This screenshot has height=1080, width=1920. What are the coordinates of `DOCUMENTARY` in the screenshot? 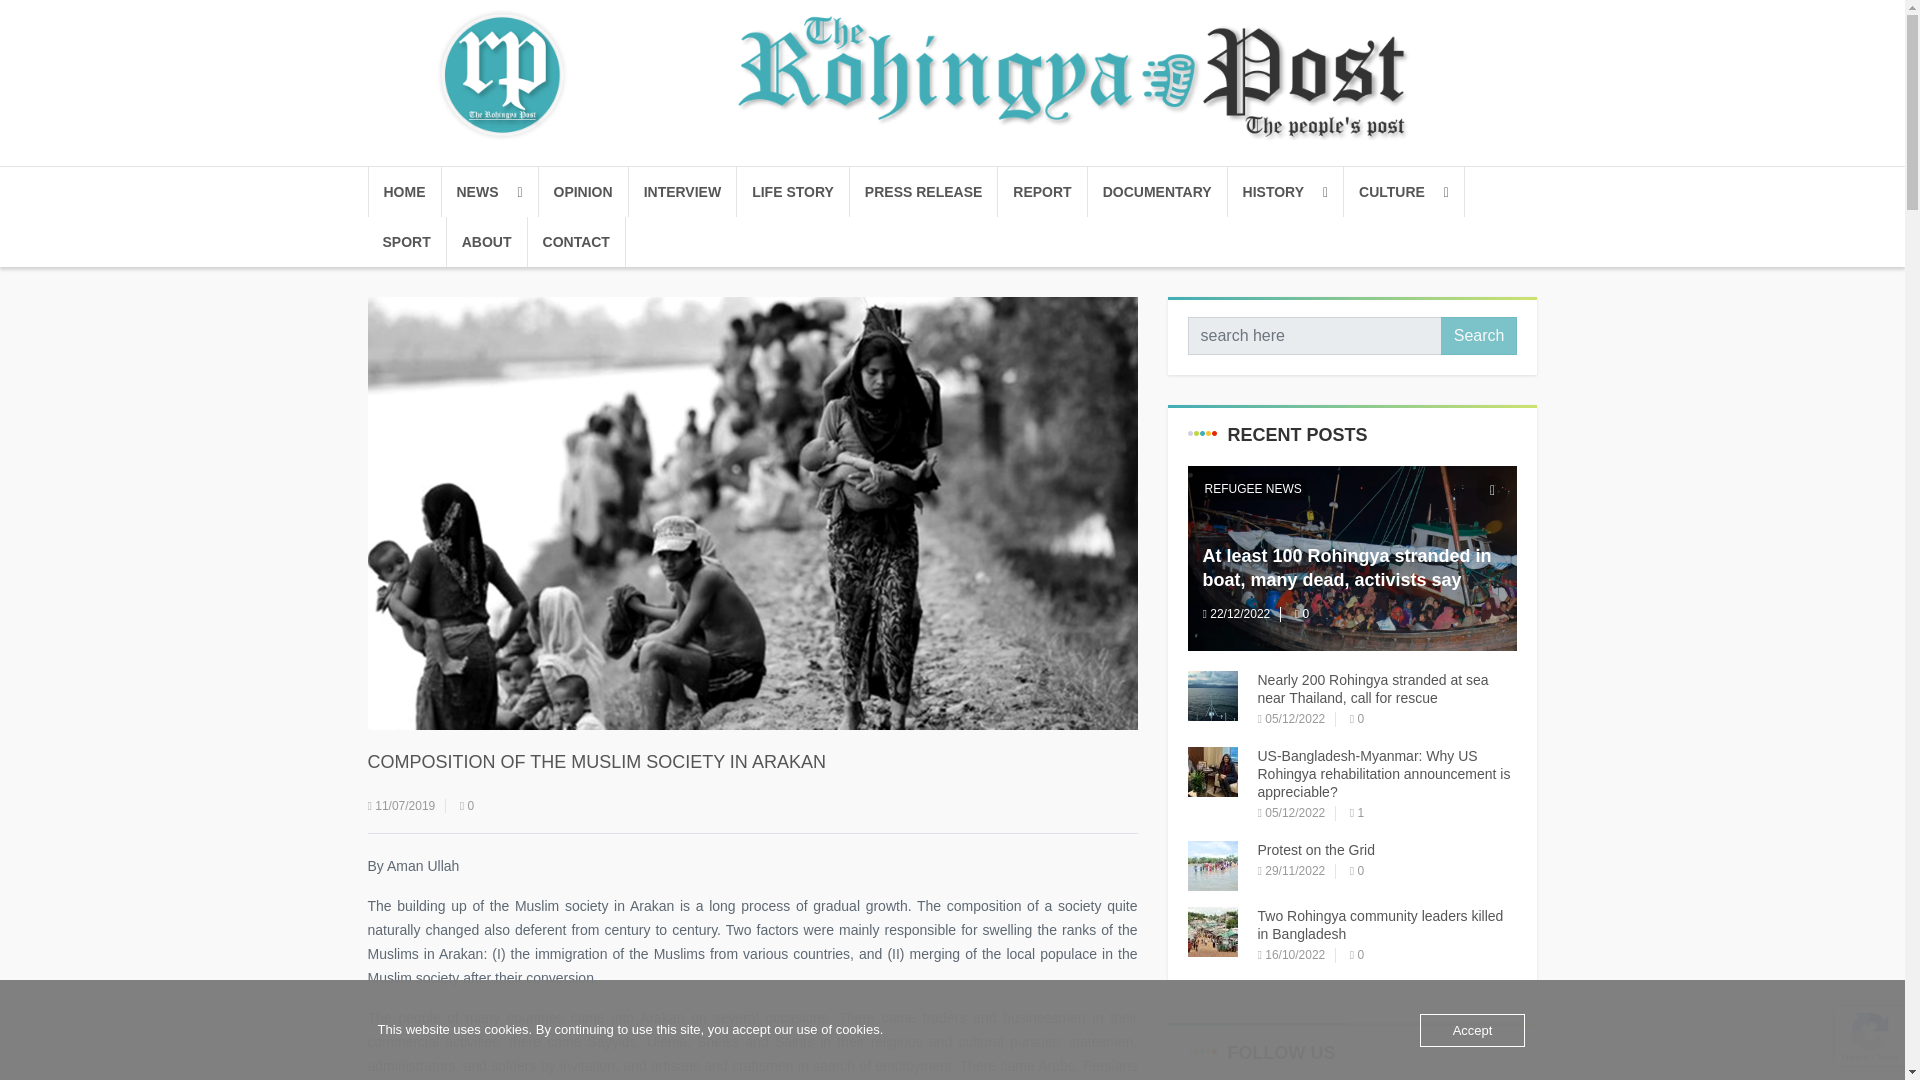 It's located at (1158, 192).